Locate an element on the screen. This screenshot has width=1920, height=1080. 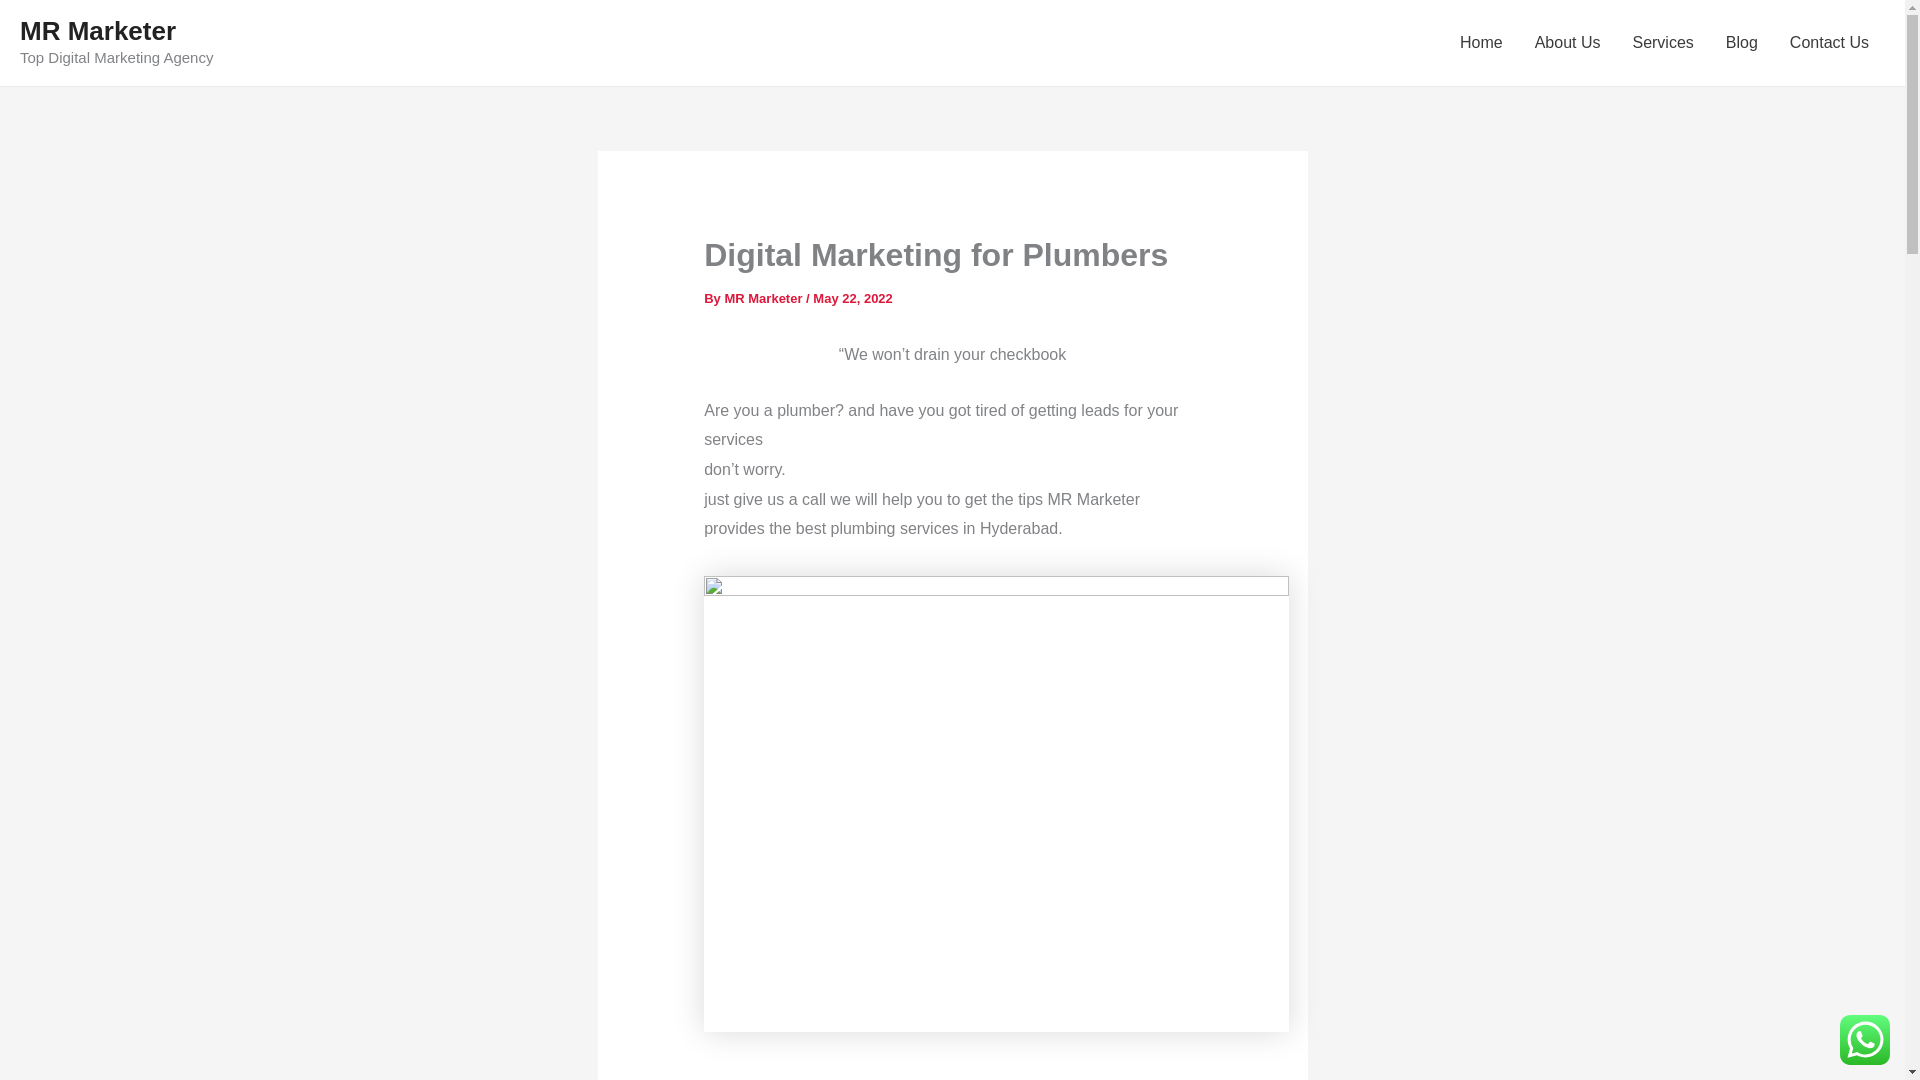
About Us is located at coordinates (1567, 43).